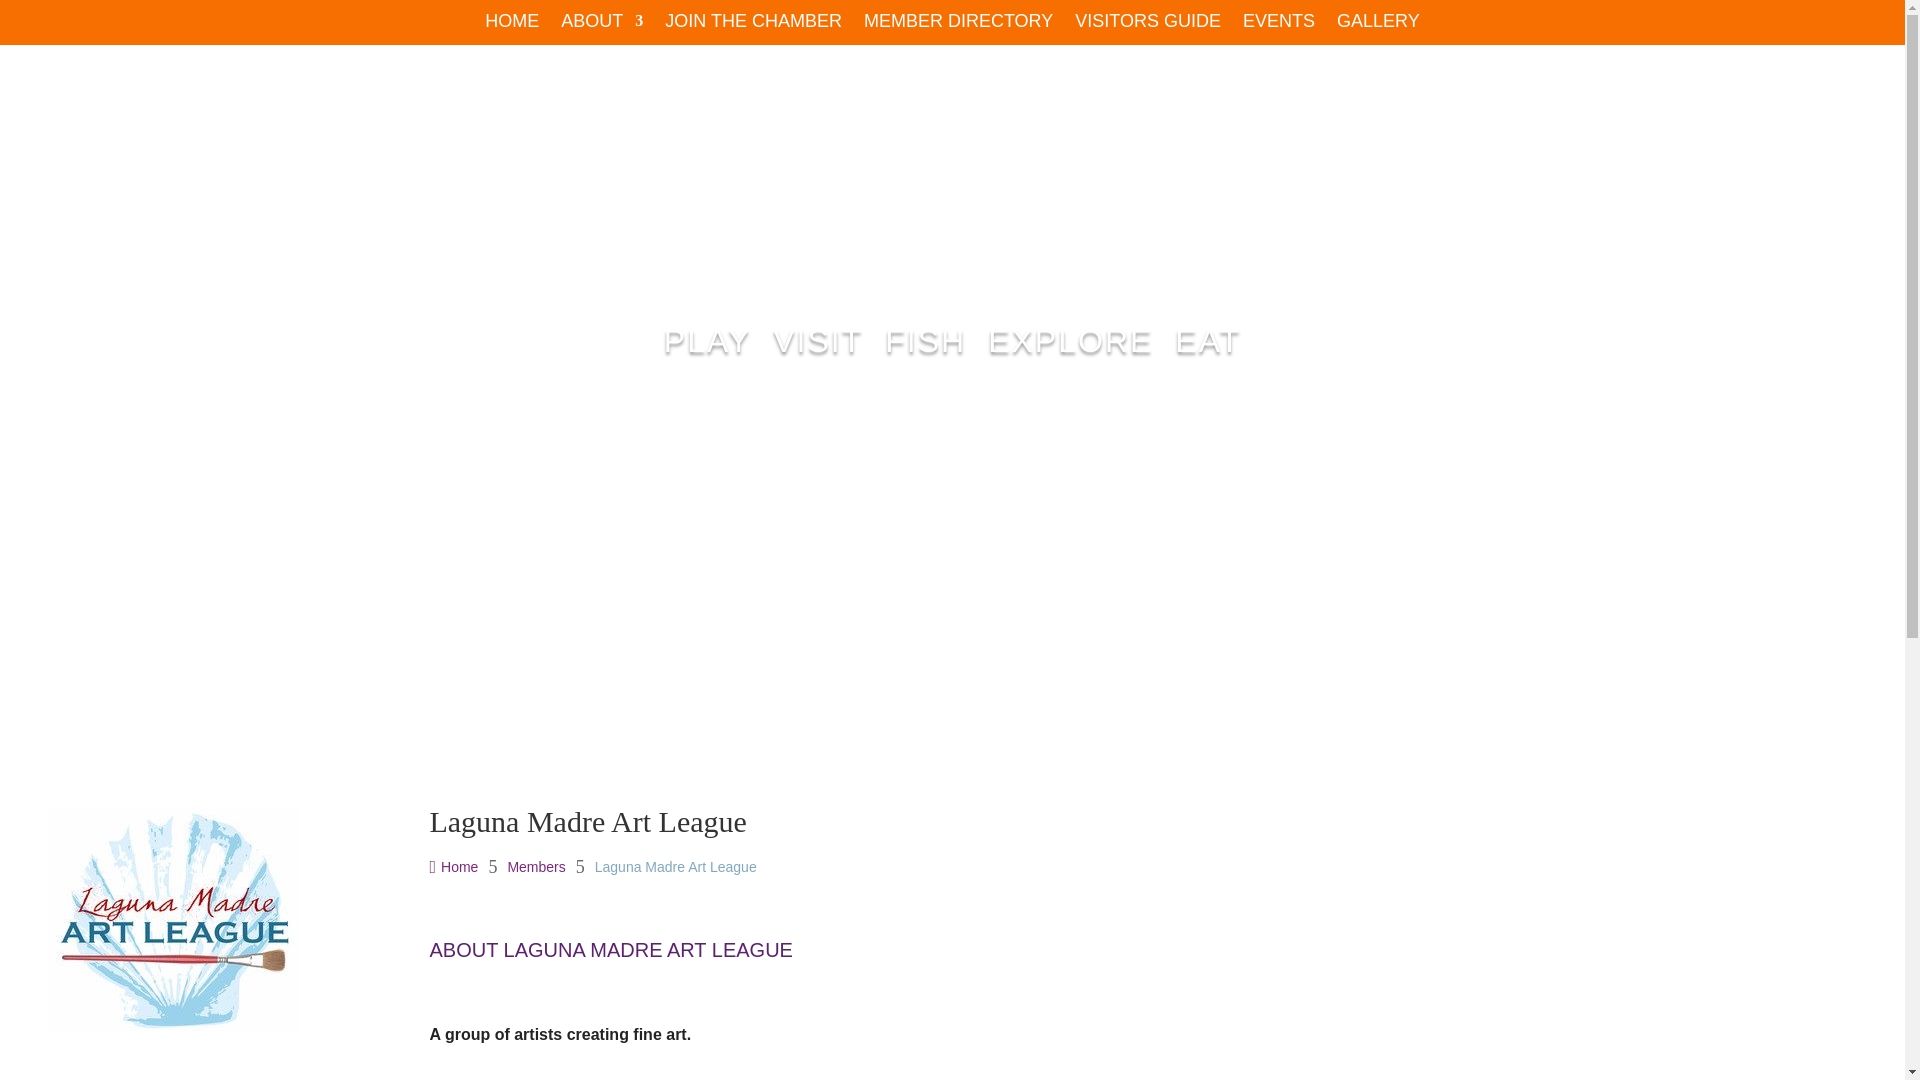  What do you see at coordinates (1148, 24) in the screenshot?
I see `VISITORS GUIDE` at bounding box center [1148, 24].